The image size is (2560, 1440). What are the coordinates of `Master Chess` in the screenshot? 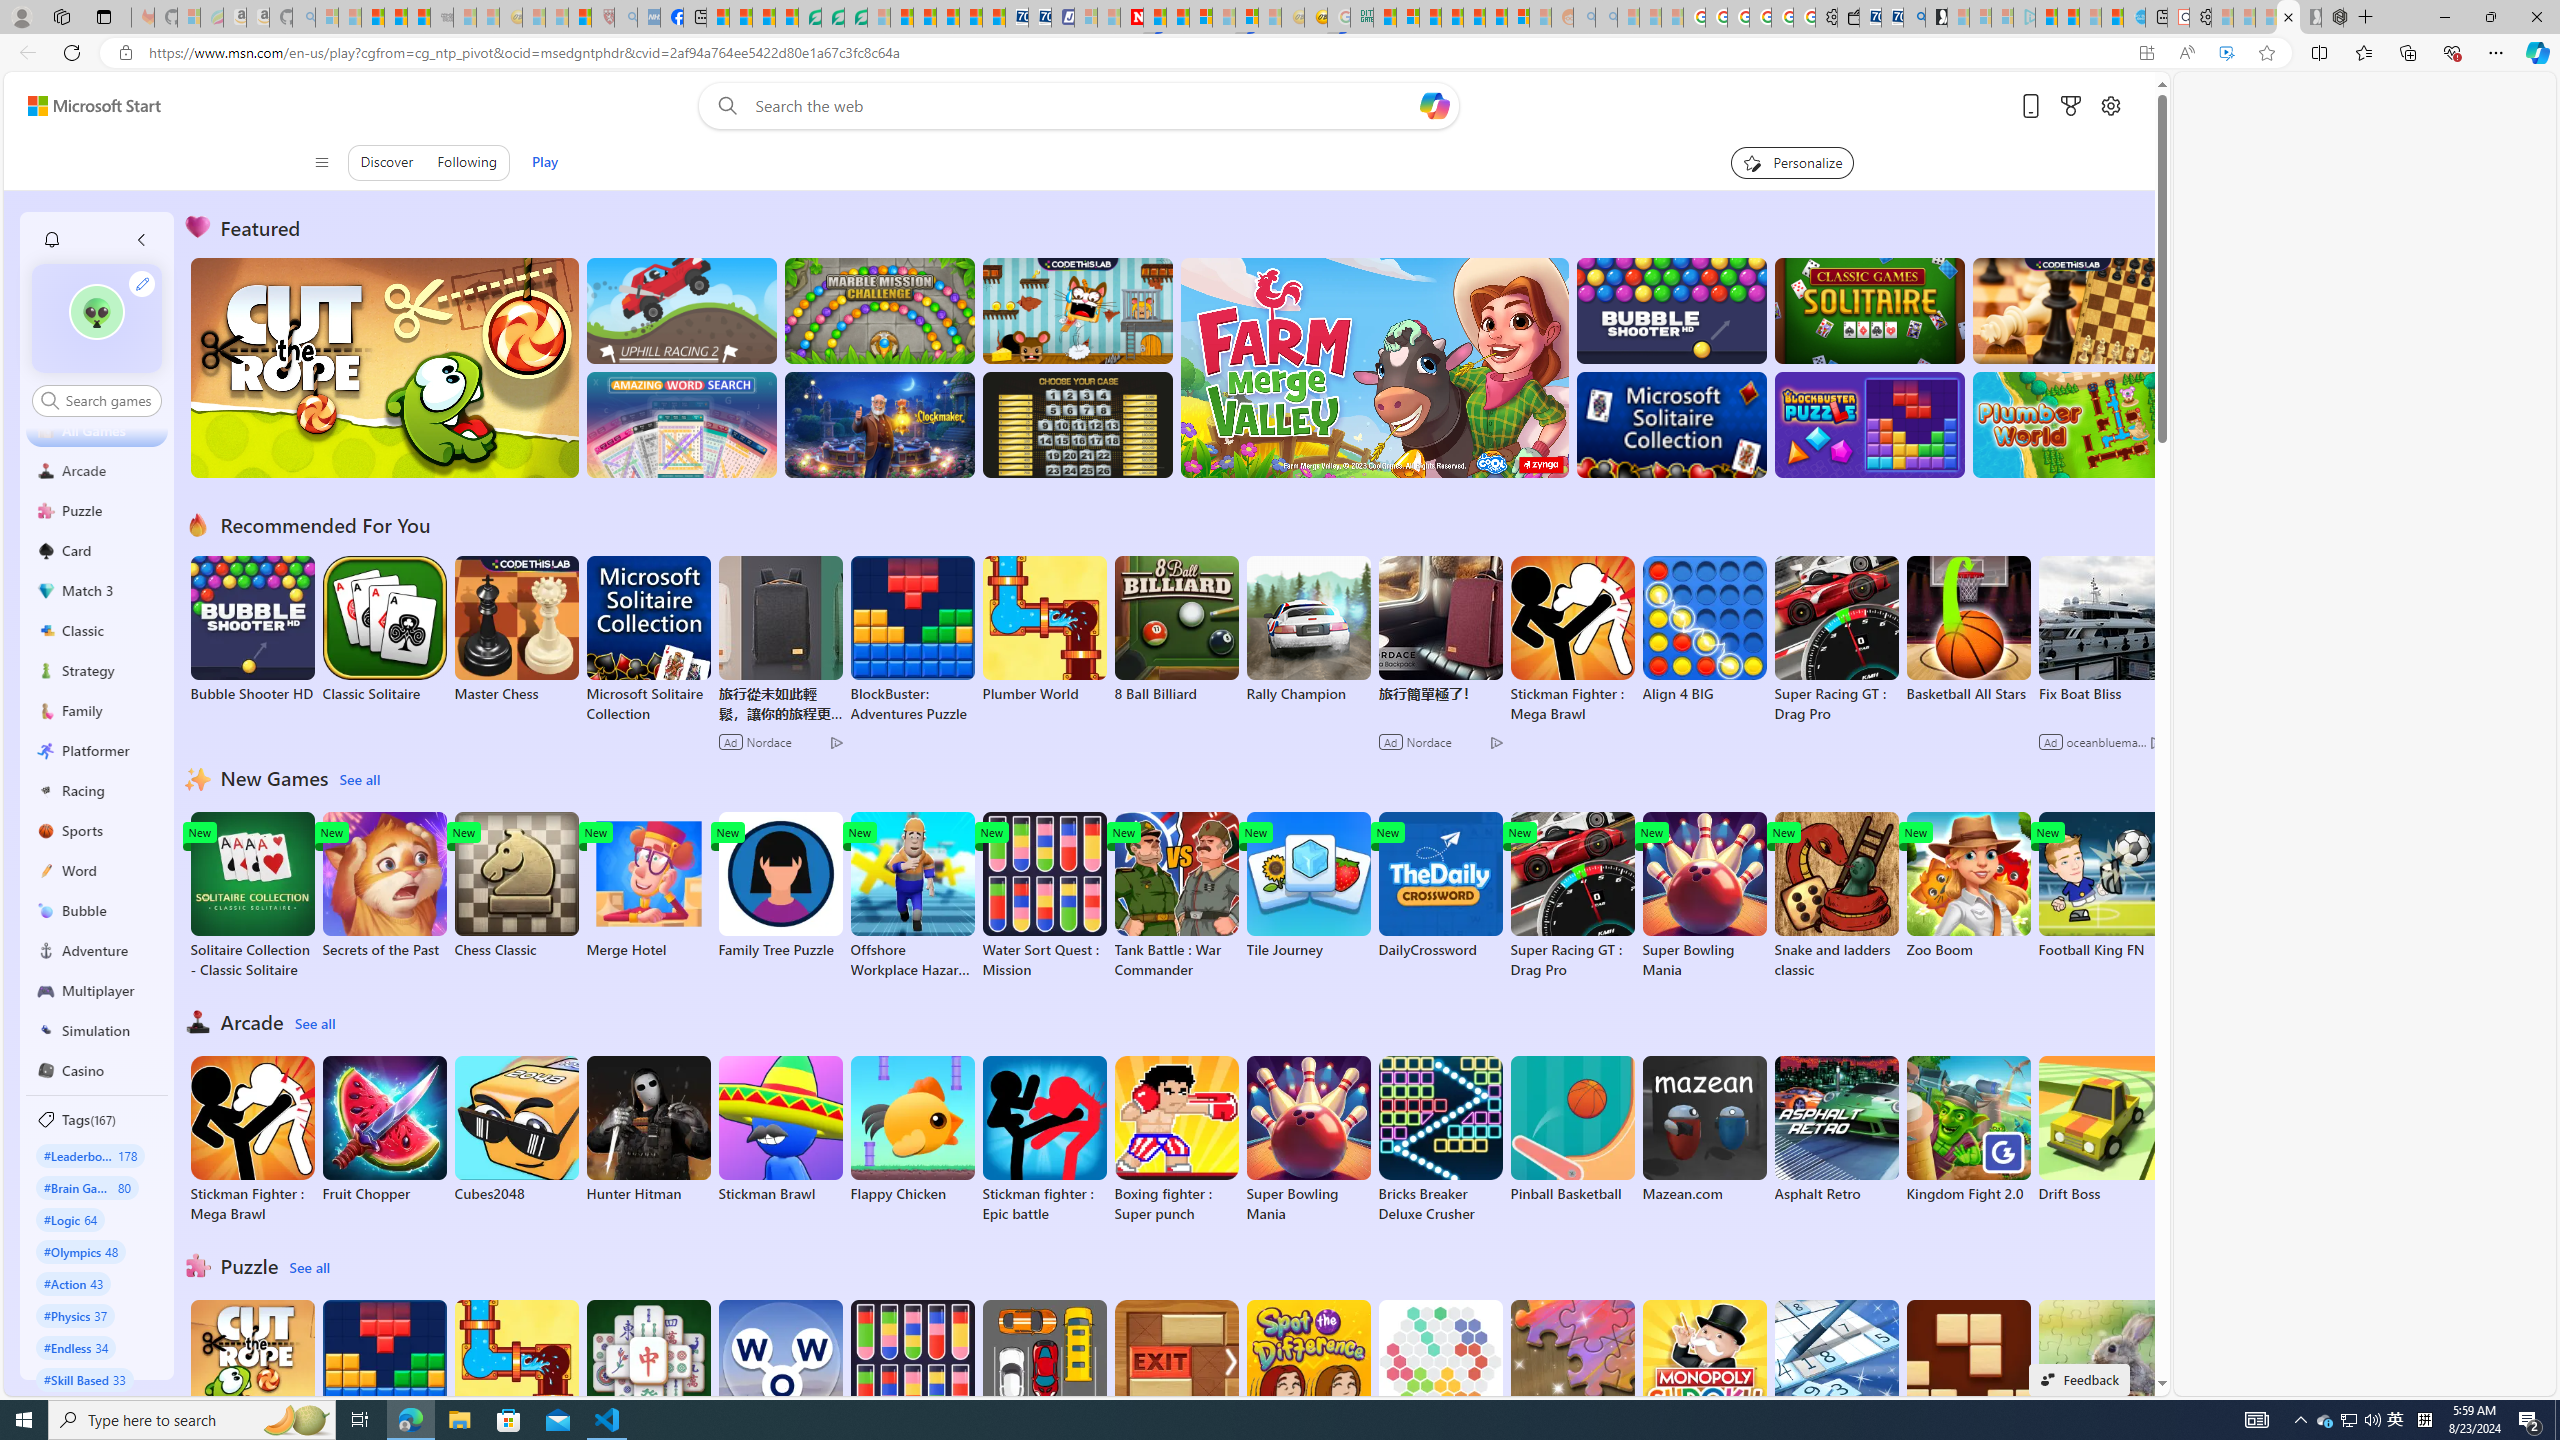 It's located at (516, 630).